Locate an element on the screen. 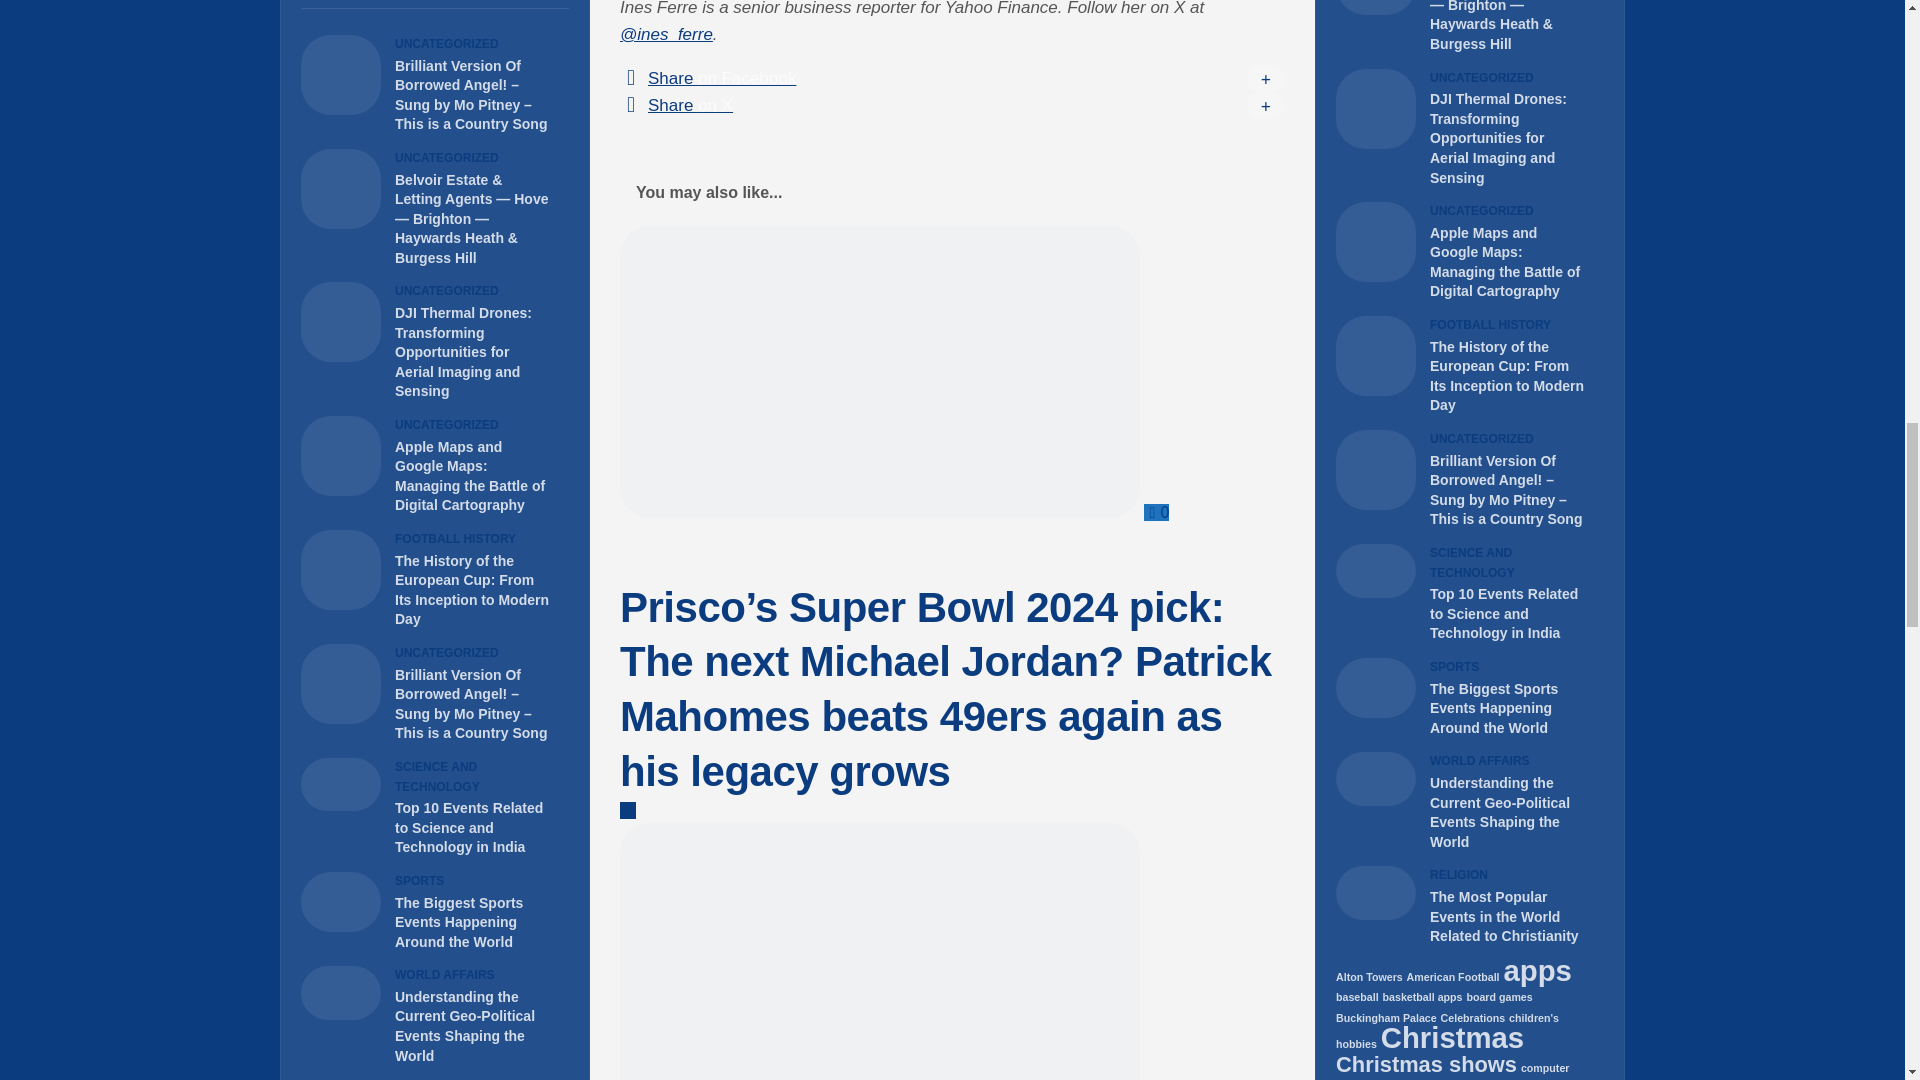 The image size is (1920, 1080). Share on Facebook is located at coordinates (952, 78).